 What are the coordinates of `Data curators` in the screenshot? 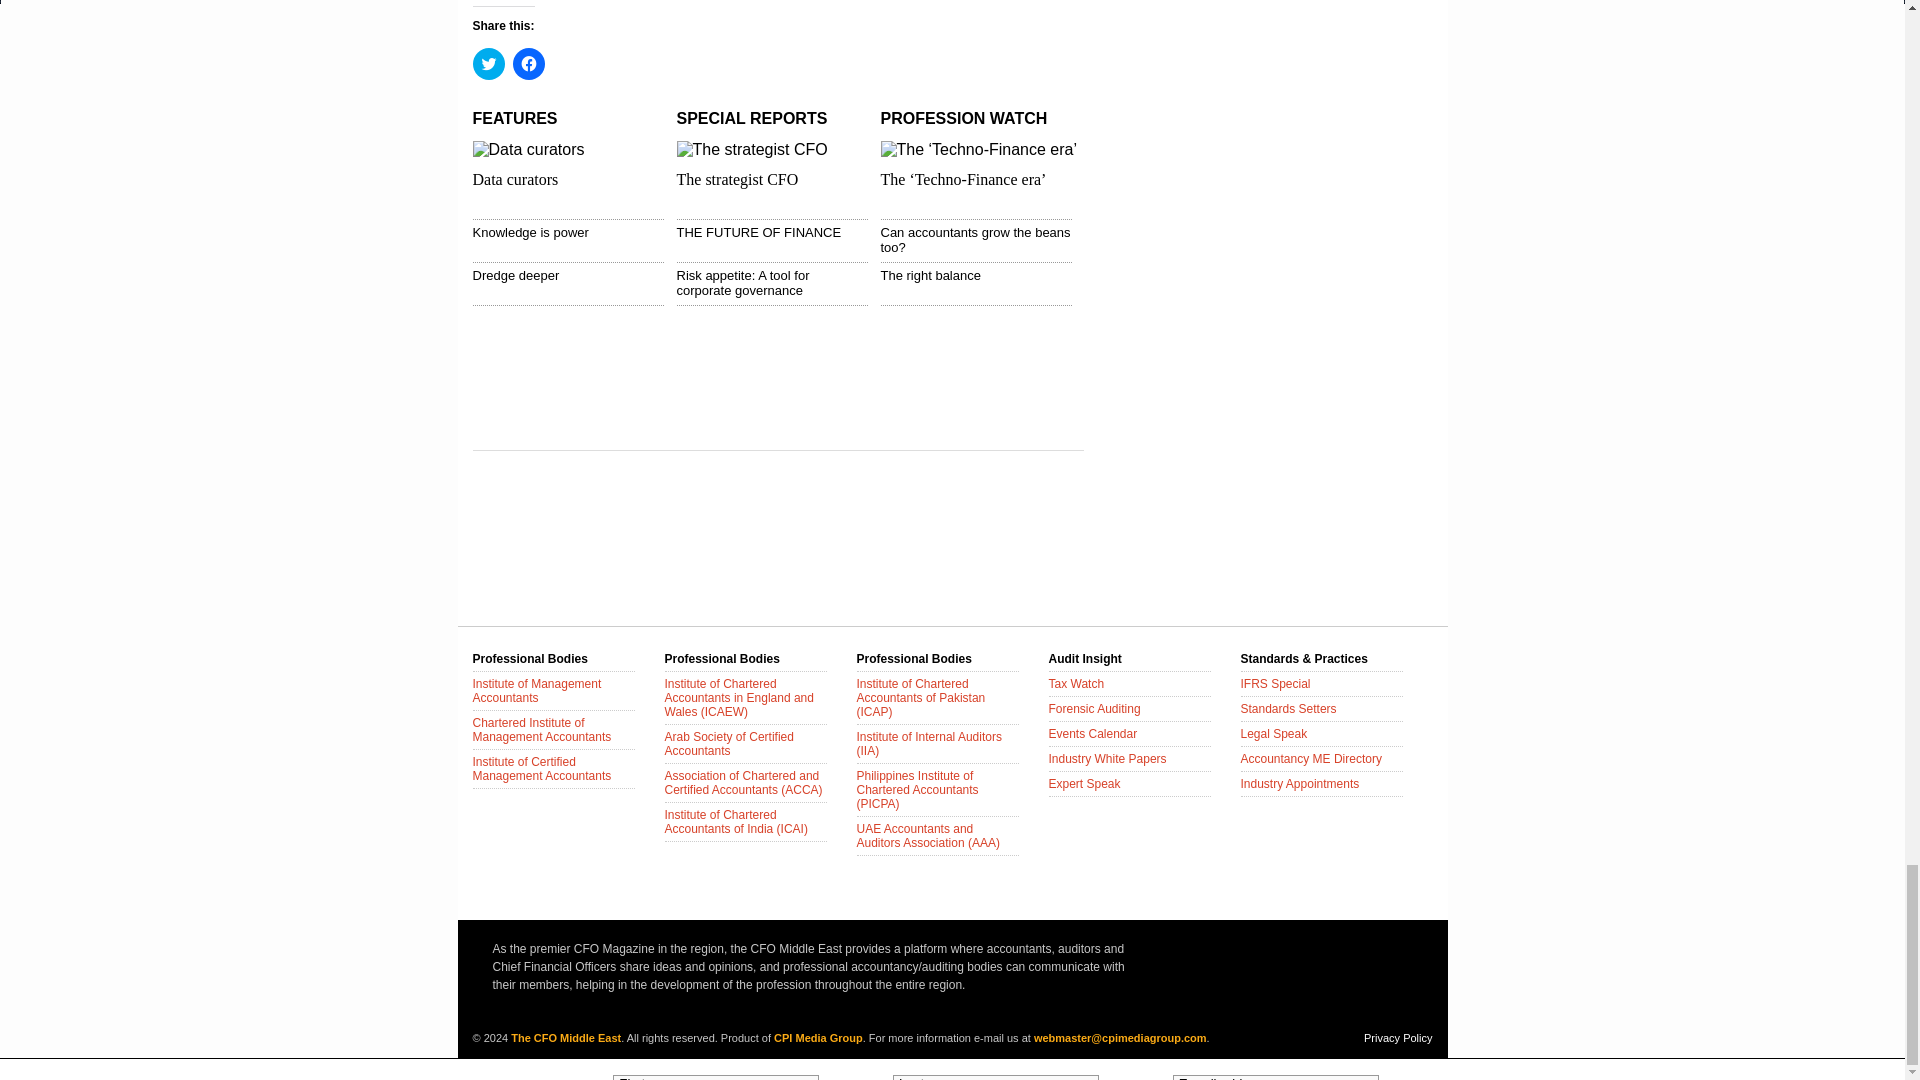 It's located at (515, 178).